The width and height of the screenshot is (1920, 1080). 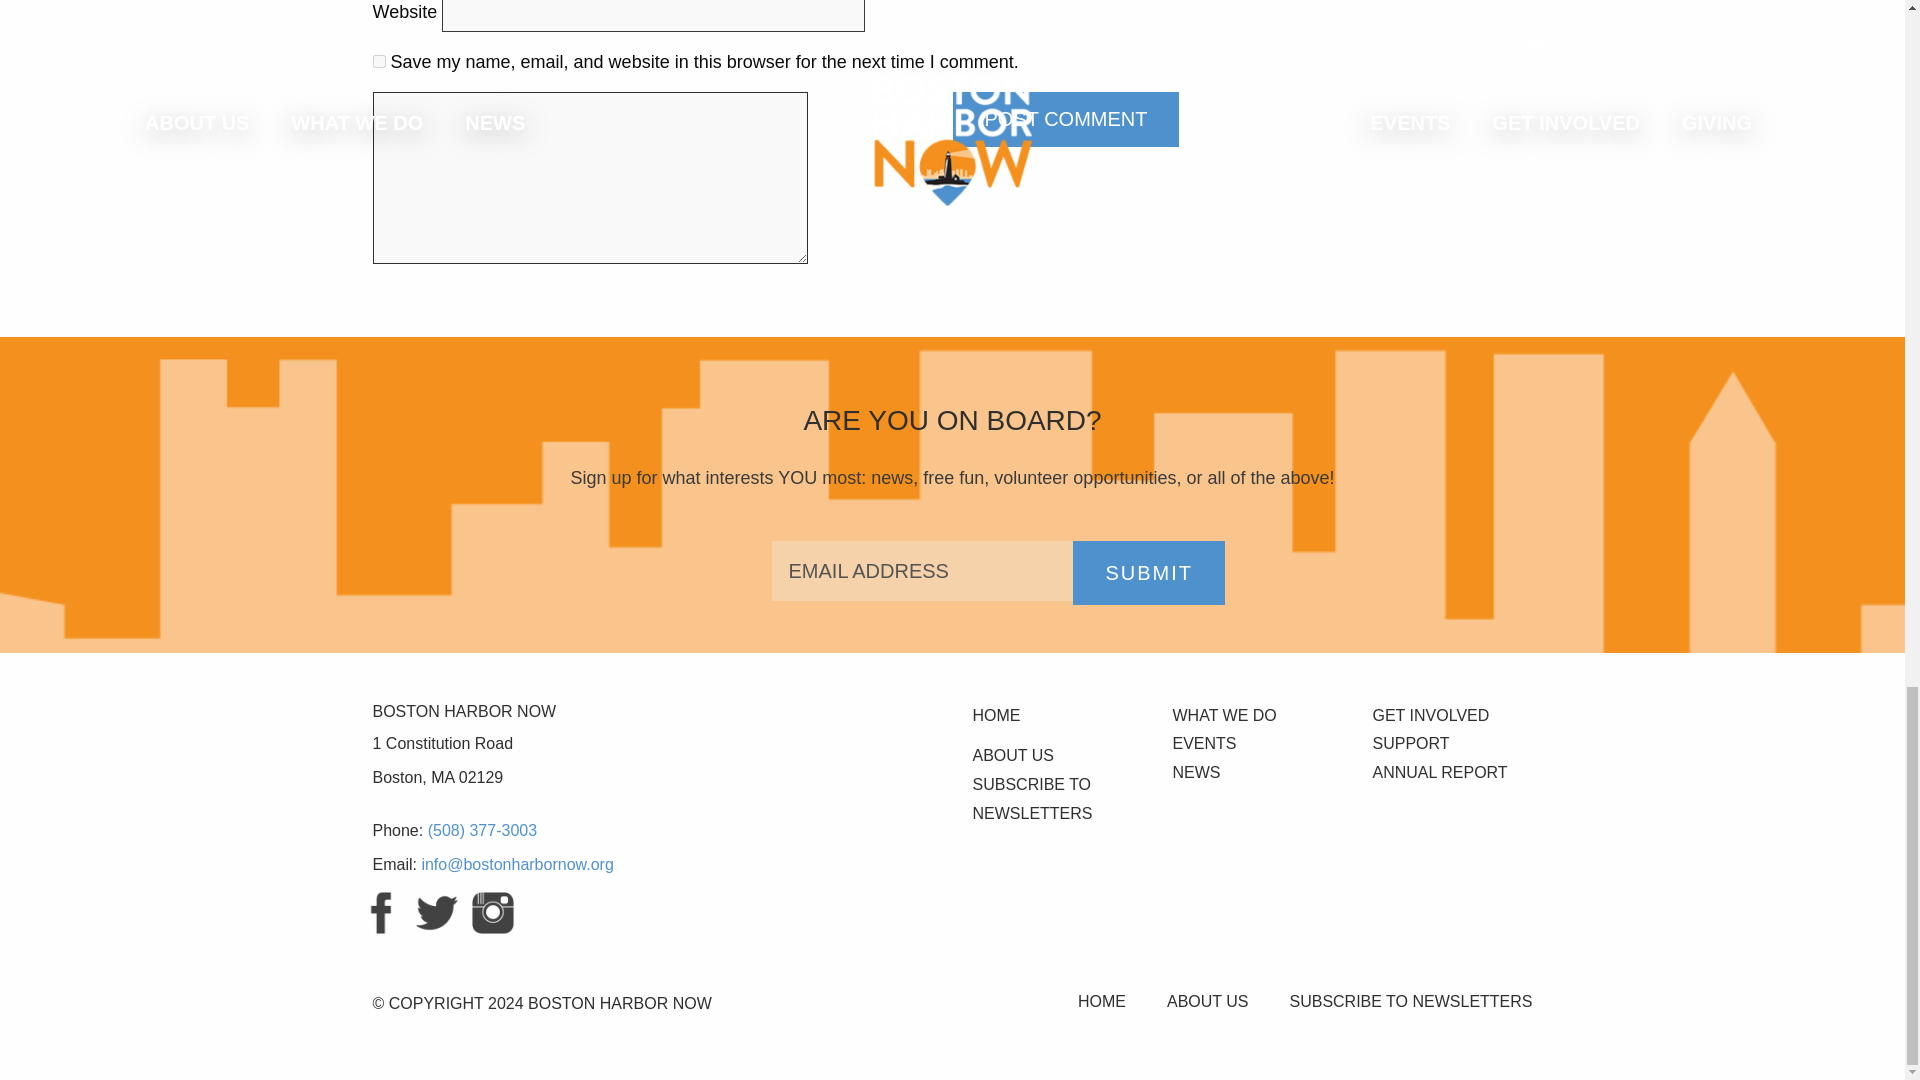 What do you see at coordinates (1148, 572) in the screenshot?
I see `Submit` at bounding box center [1148, 572].